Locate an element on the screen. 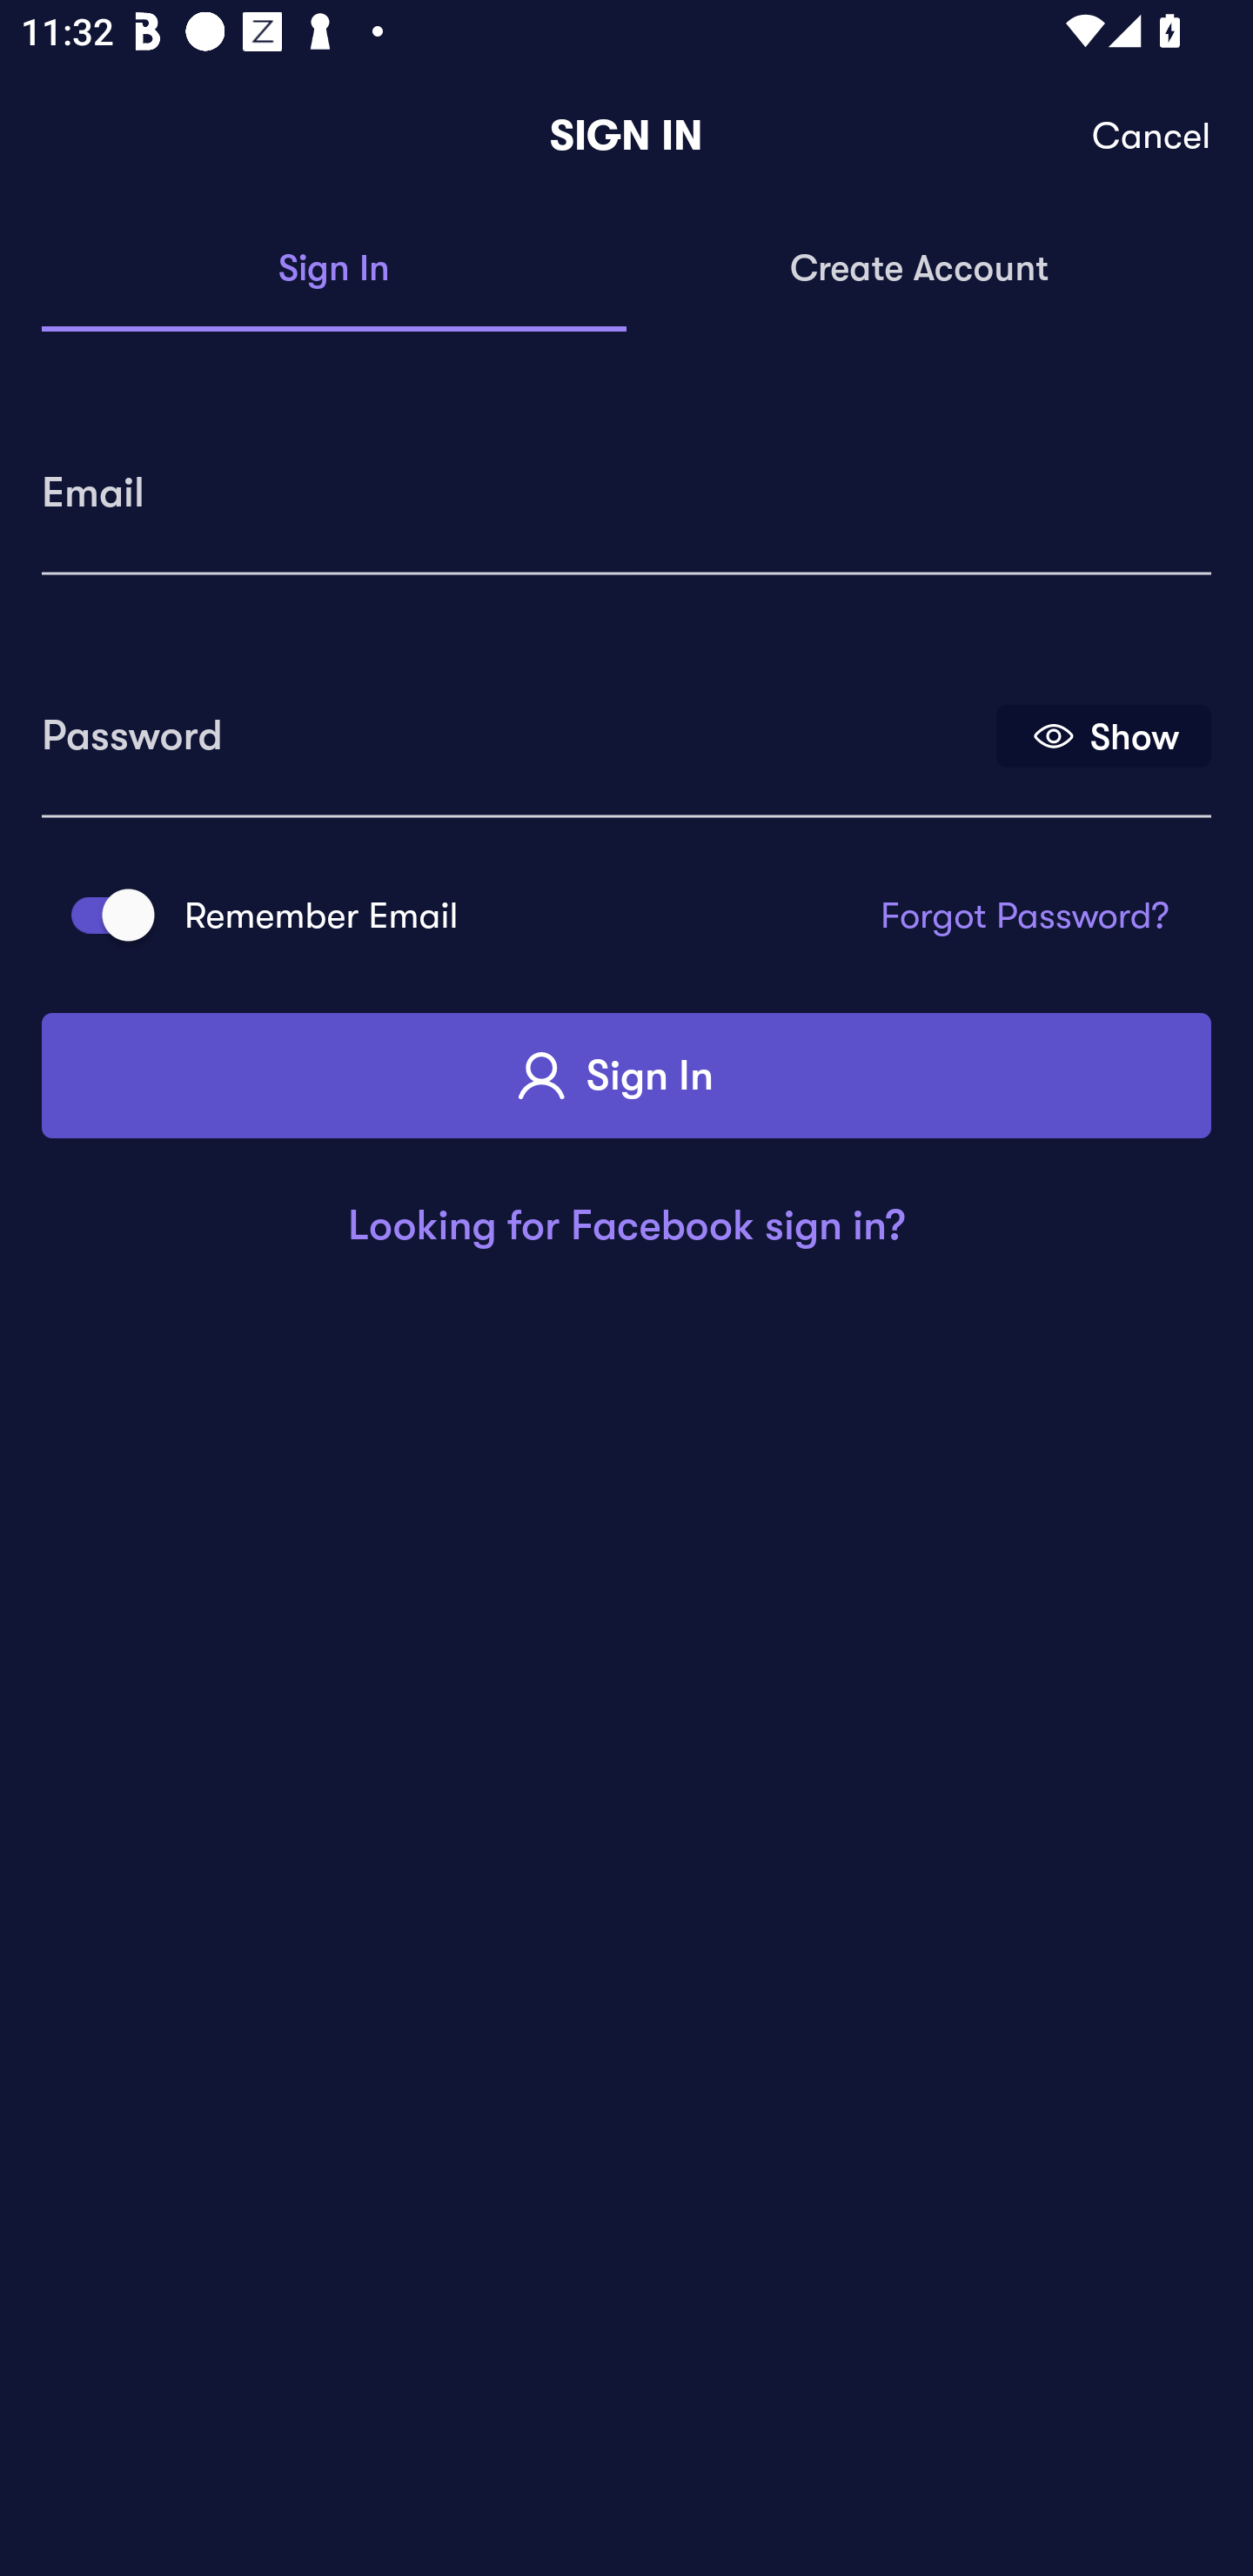 The width and height of the screenshot is (1253, 2576). Create Account is located at coordinates (919, 270).